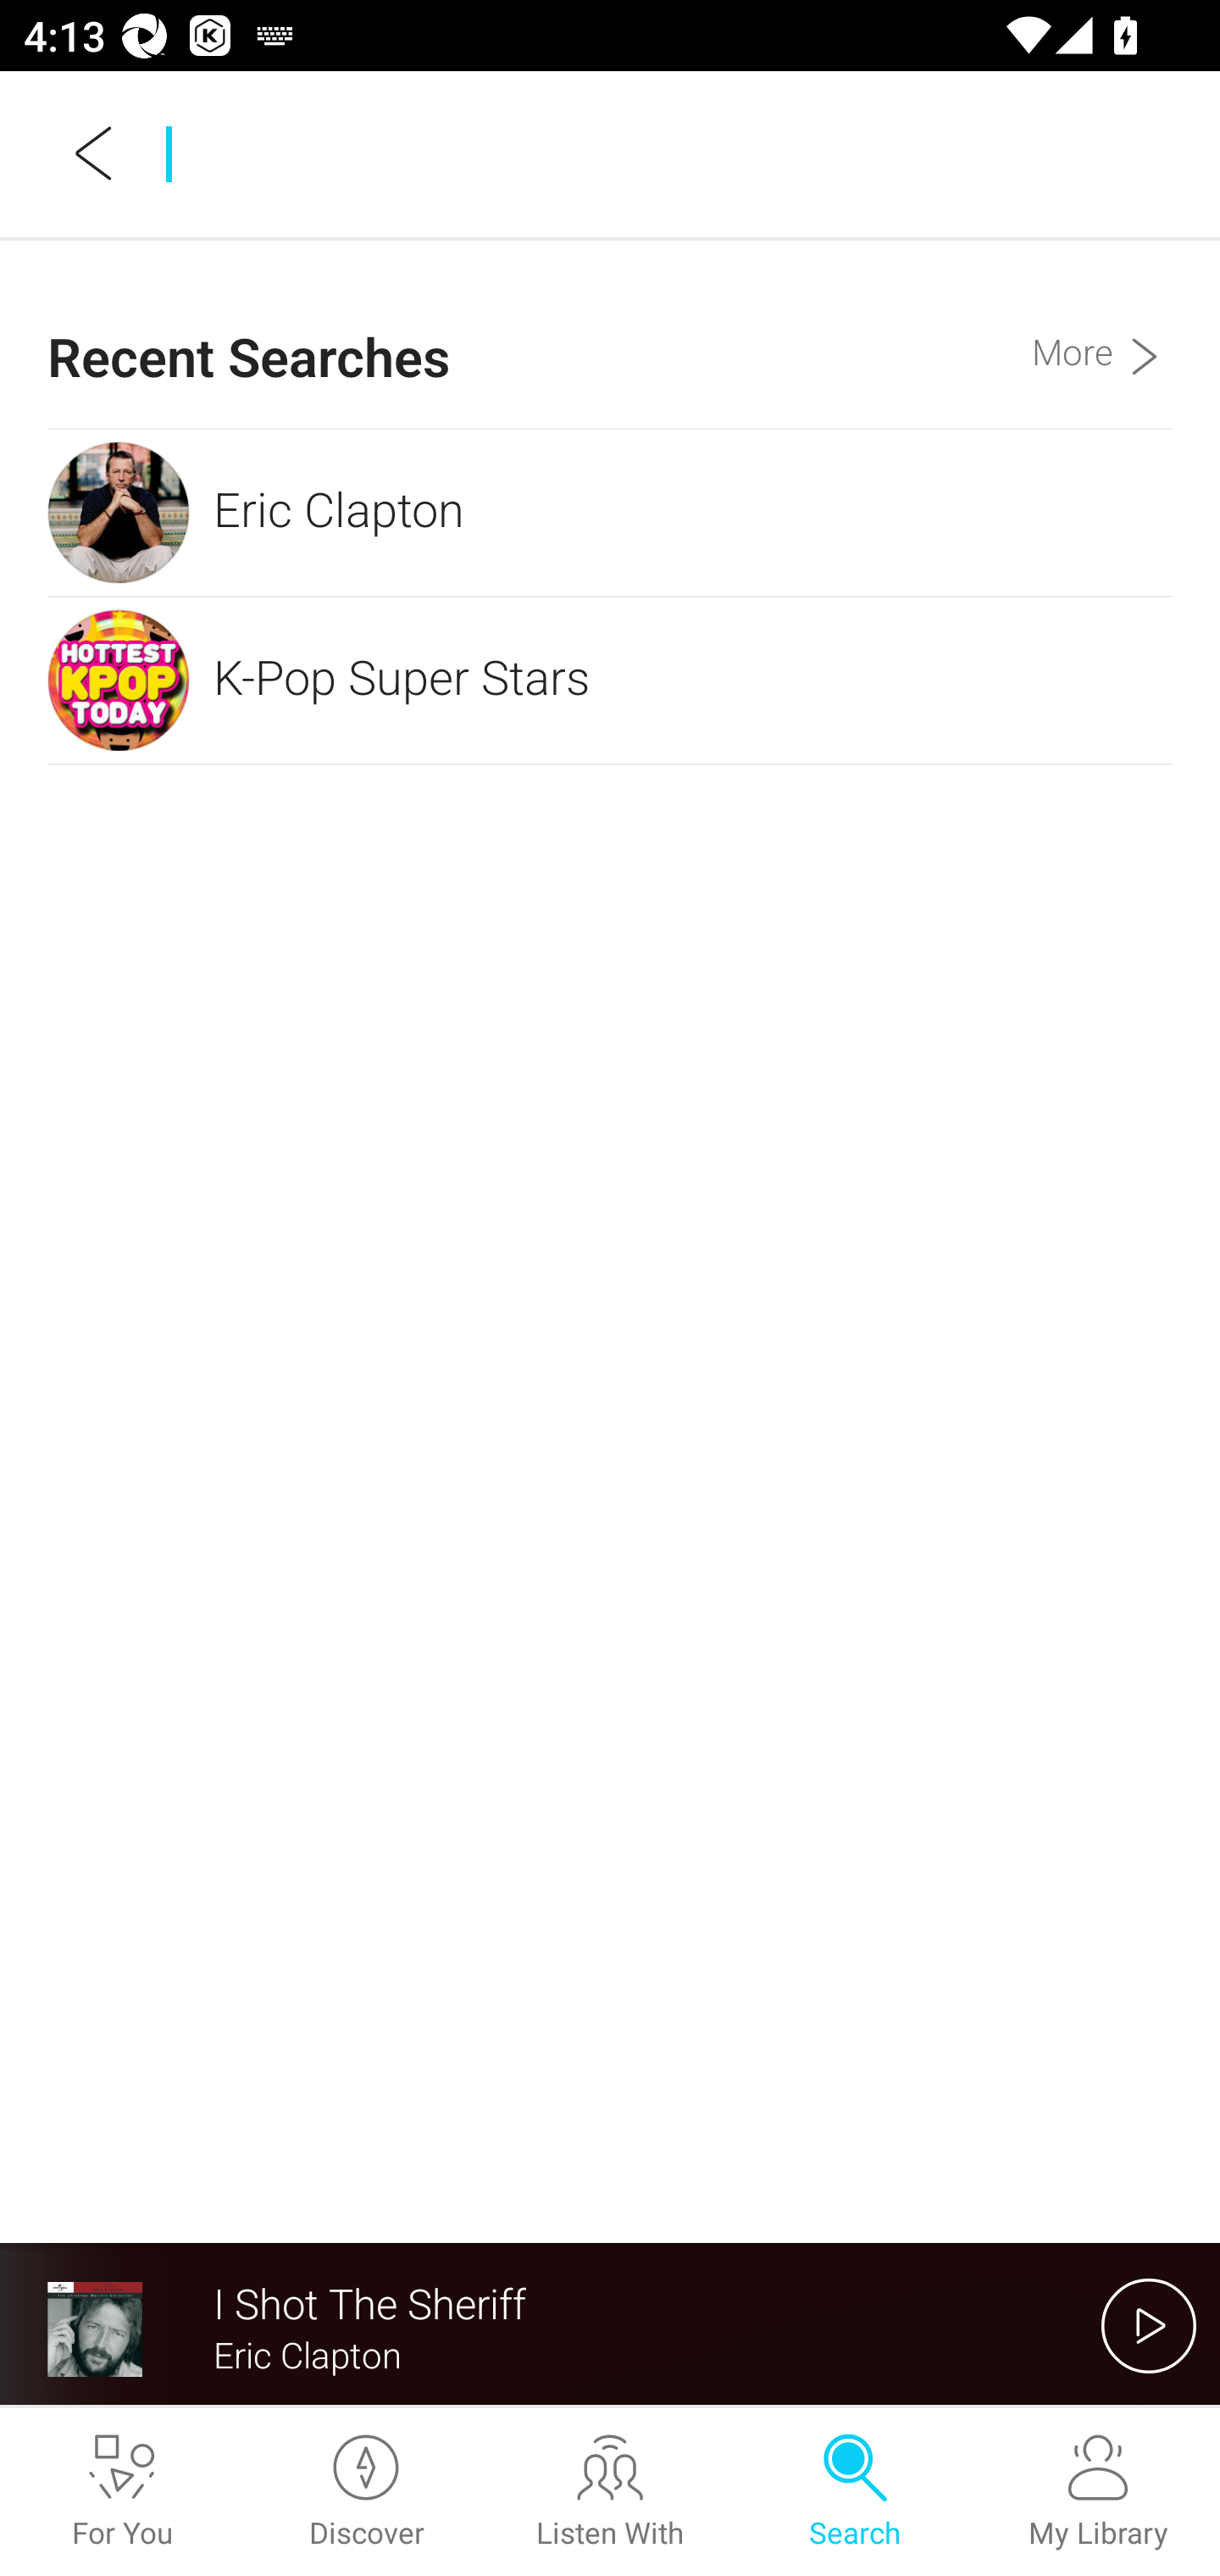  I want to click on 開始播放, so click(1149, 2325).